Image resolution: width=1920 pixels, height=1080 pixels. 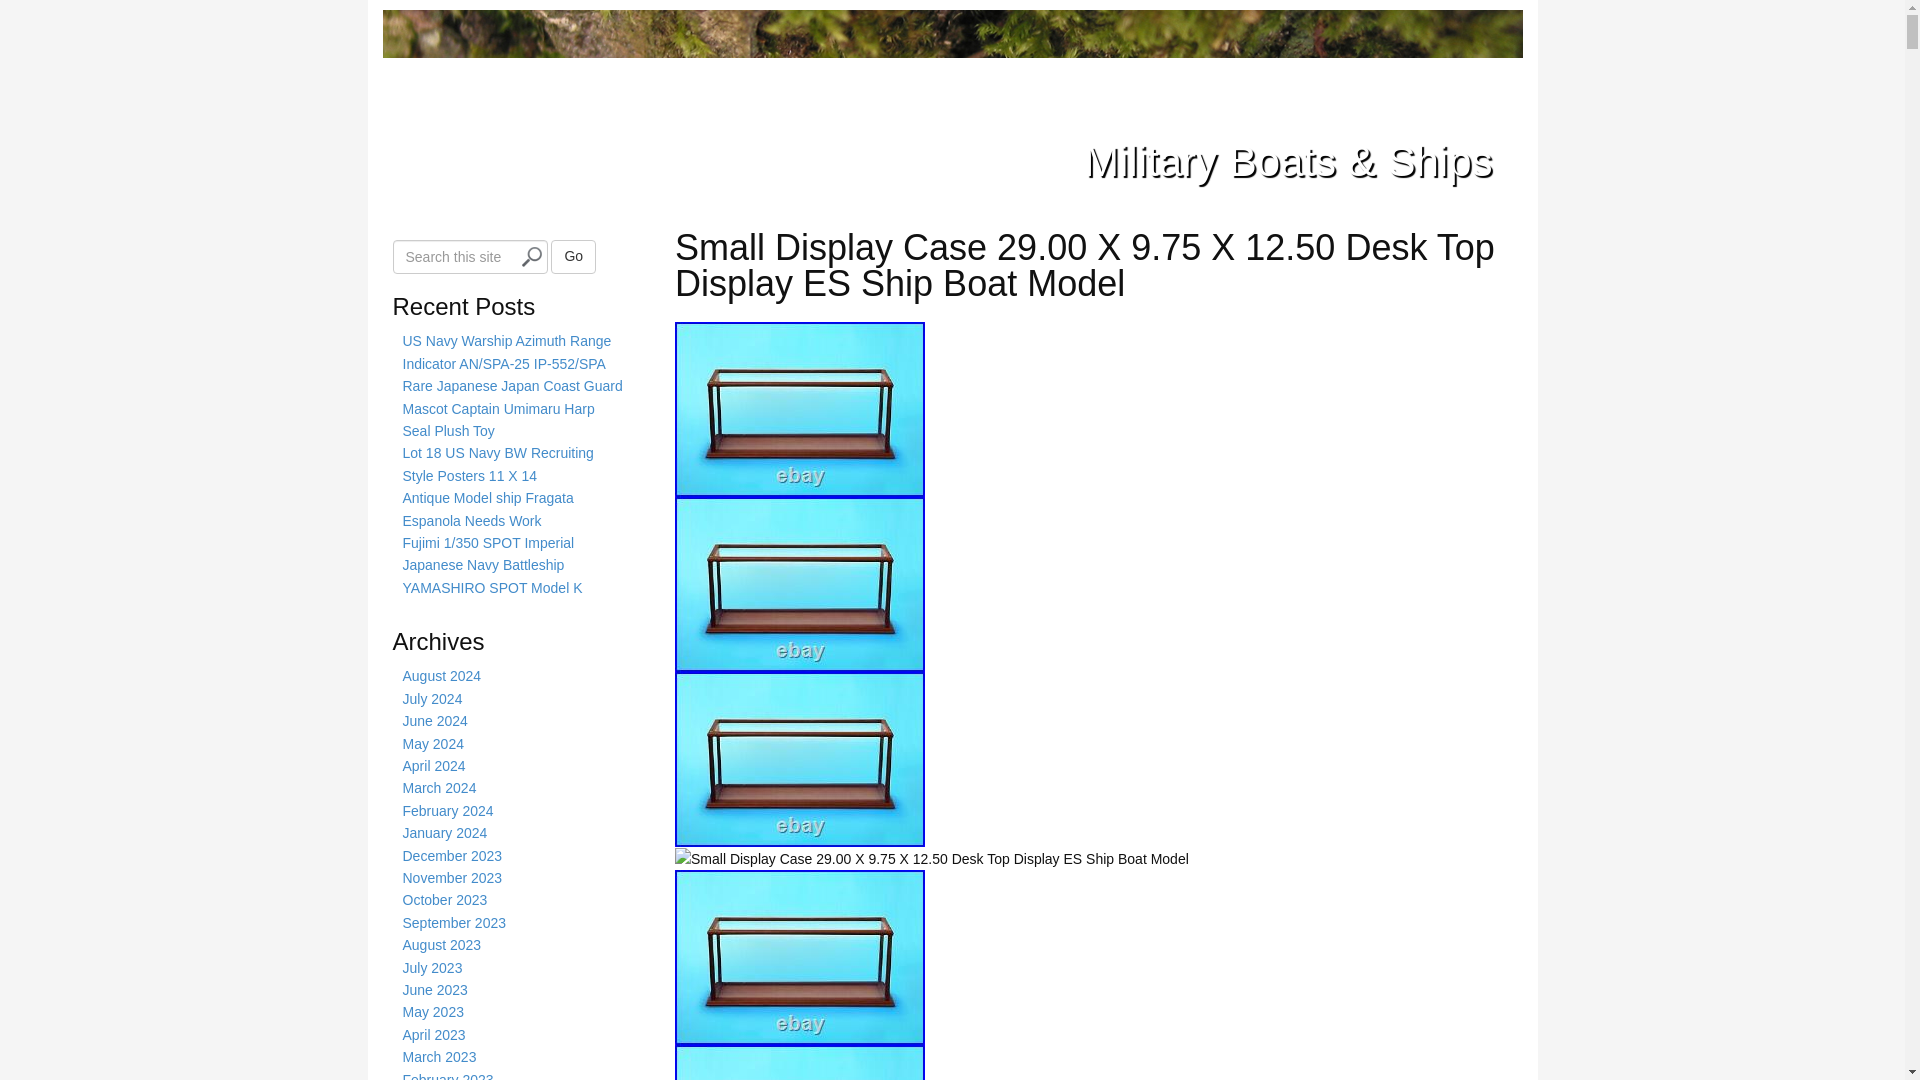 What do you see at coordinates (486, 509) in the screenshot?
I see `Antique Model ship Fragata Espanola Needs Work` at bounding box center [486, 509].